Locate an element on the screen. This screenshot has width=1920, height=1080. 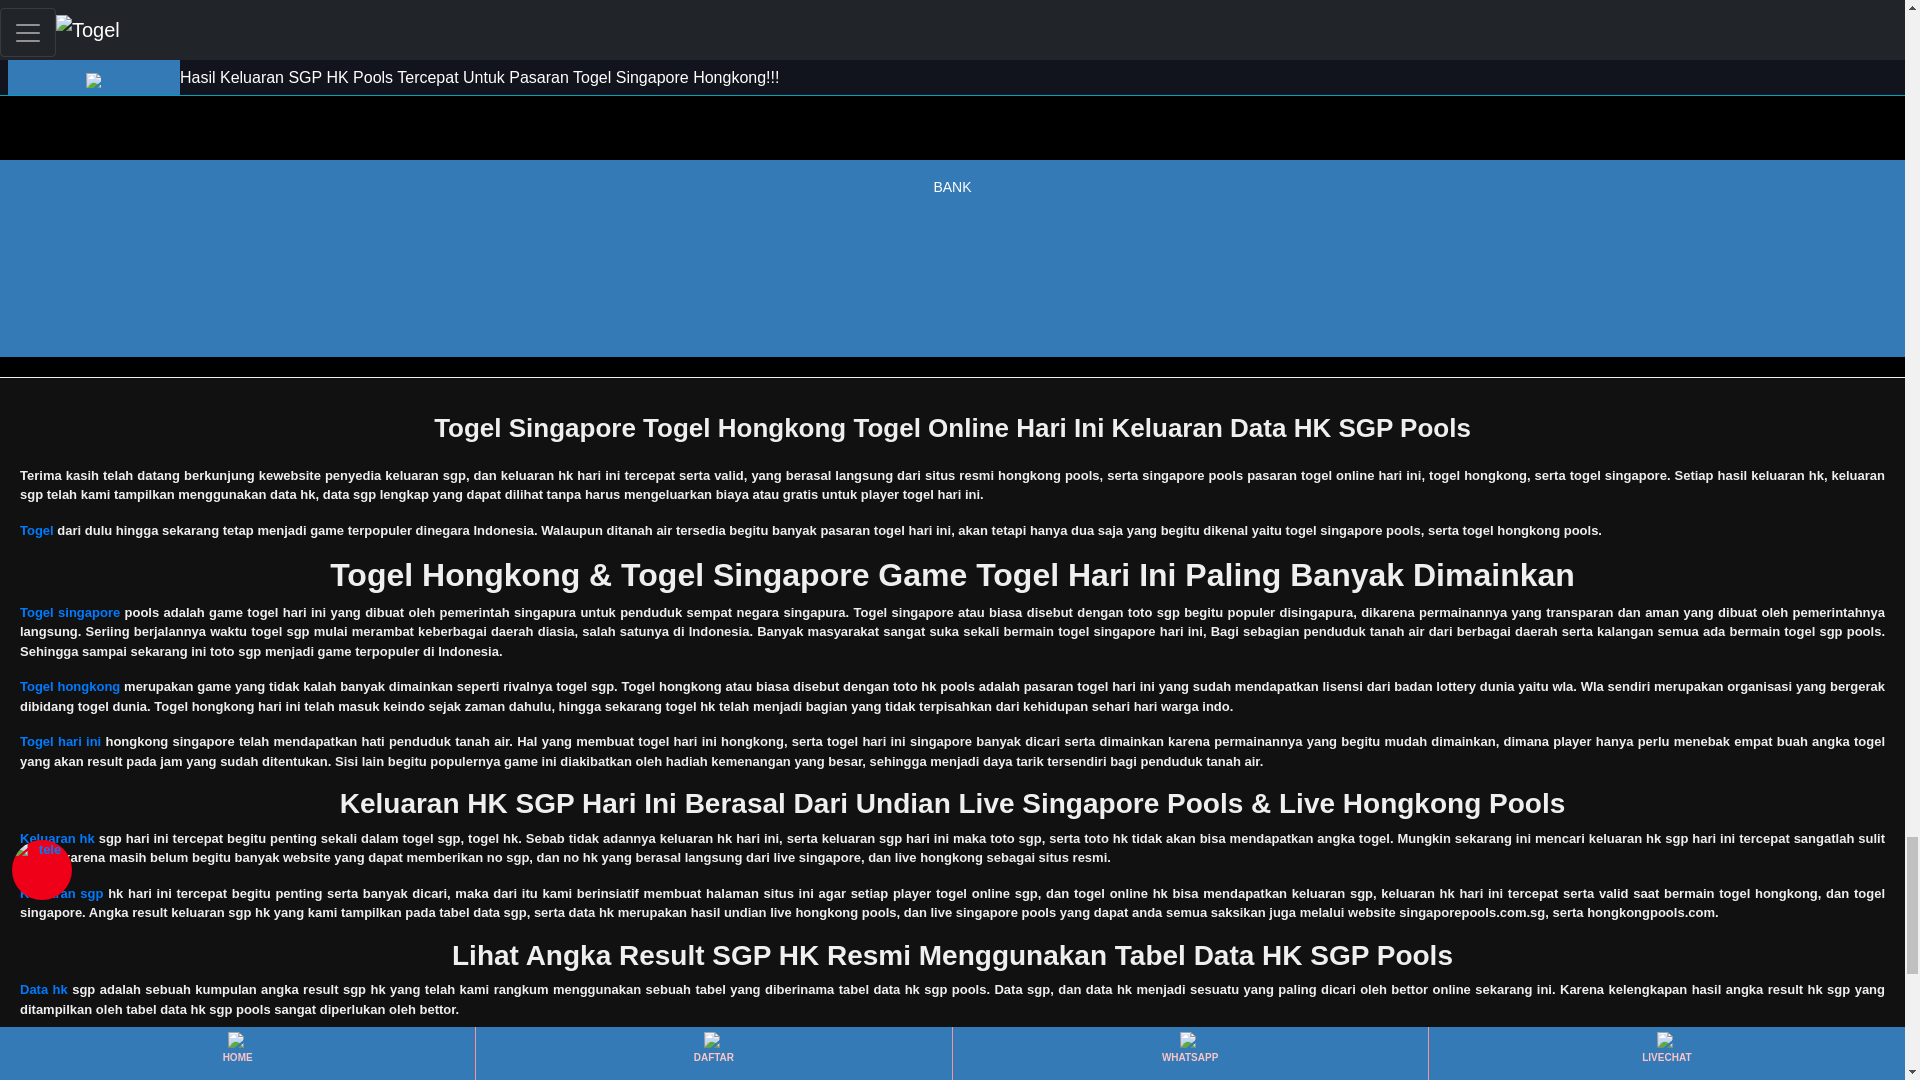
Togel hari ini is located at coordinates (60, 742).